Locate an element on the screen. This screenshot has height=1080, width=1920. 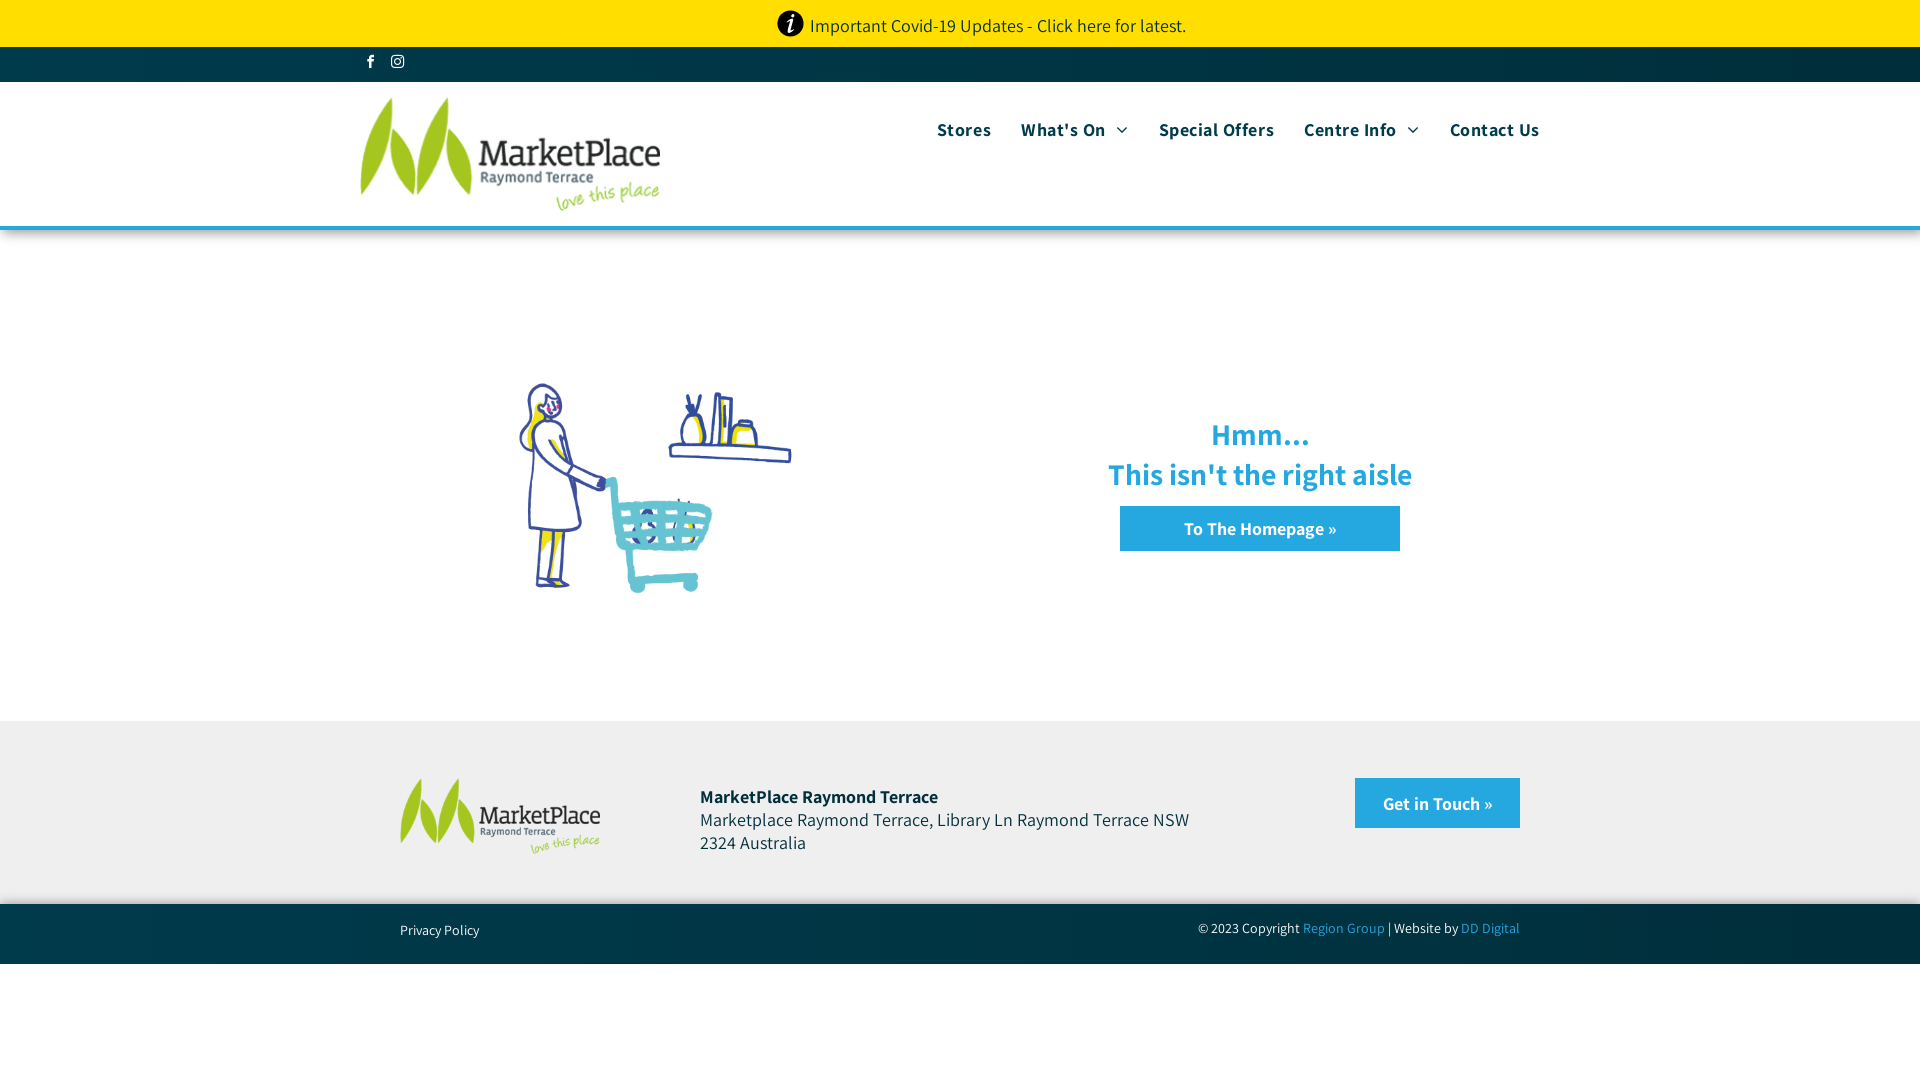
. is located at coordinates (1184, 26).